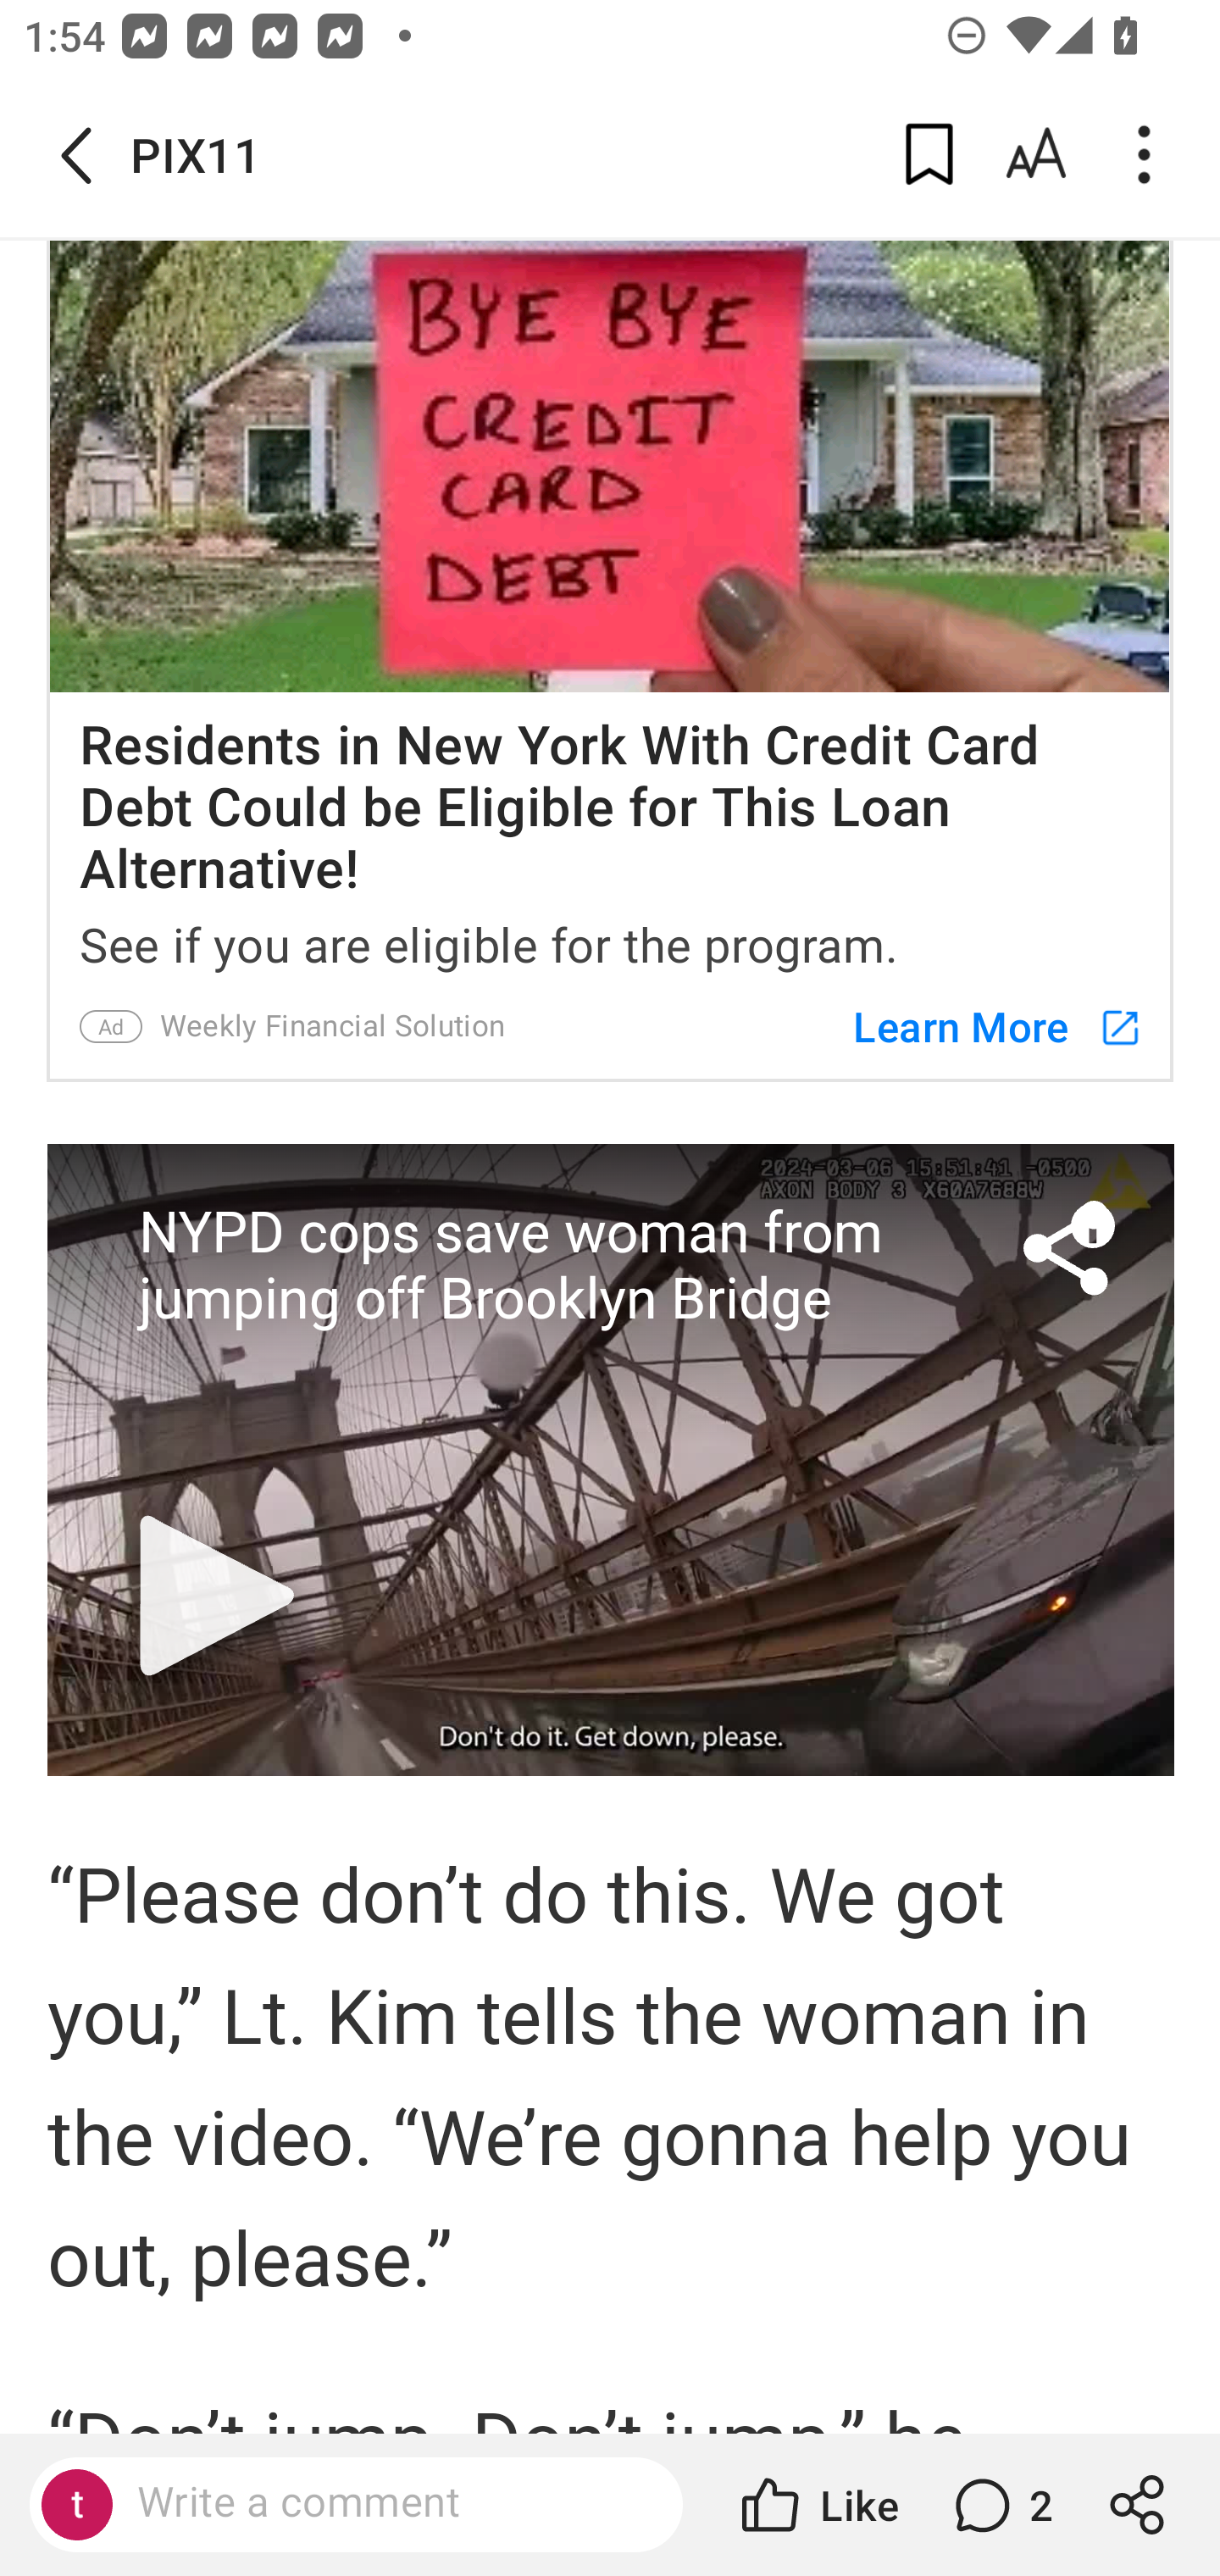 This screenshot has width=1220, height=2576. What do you see at coordinates (385, 2503) in the screenshot?
I see `Write a comment` at bounding box center [385, 2503].